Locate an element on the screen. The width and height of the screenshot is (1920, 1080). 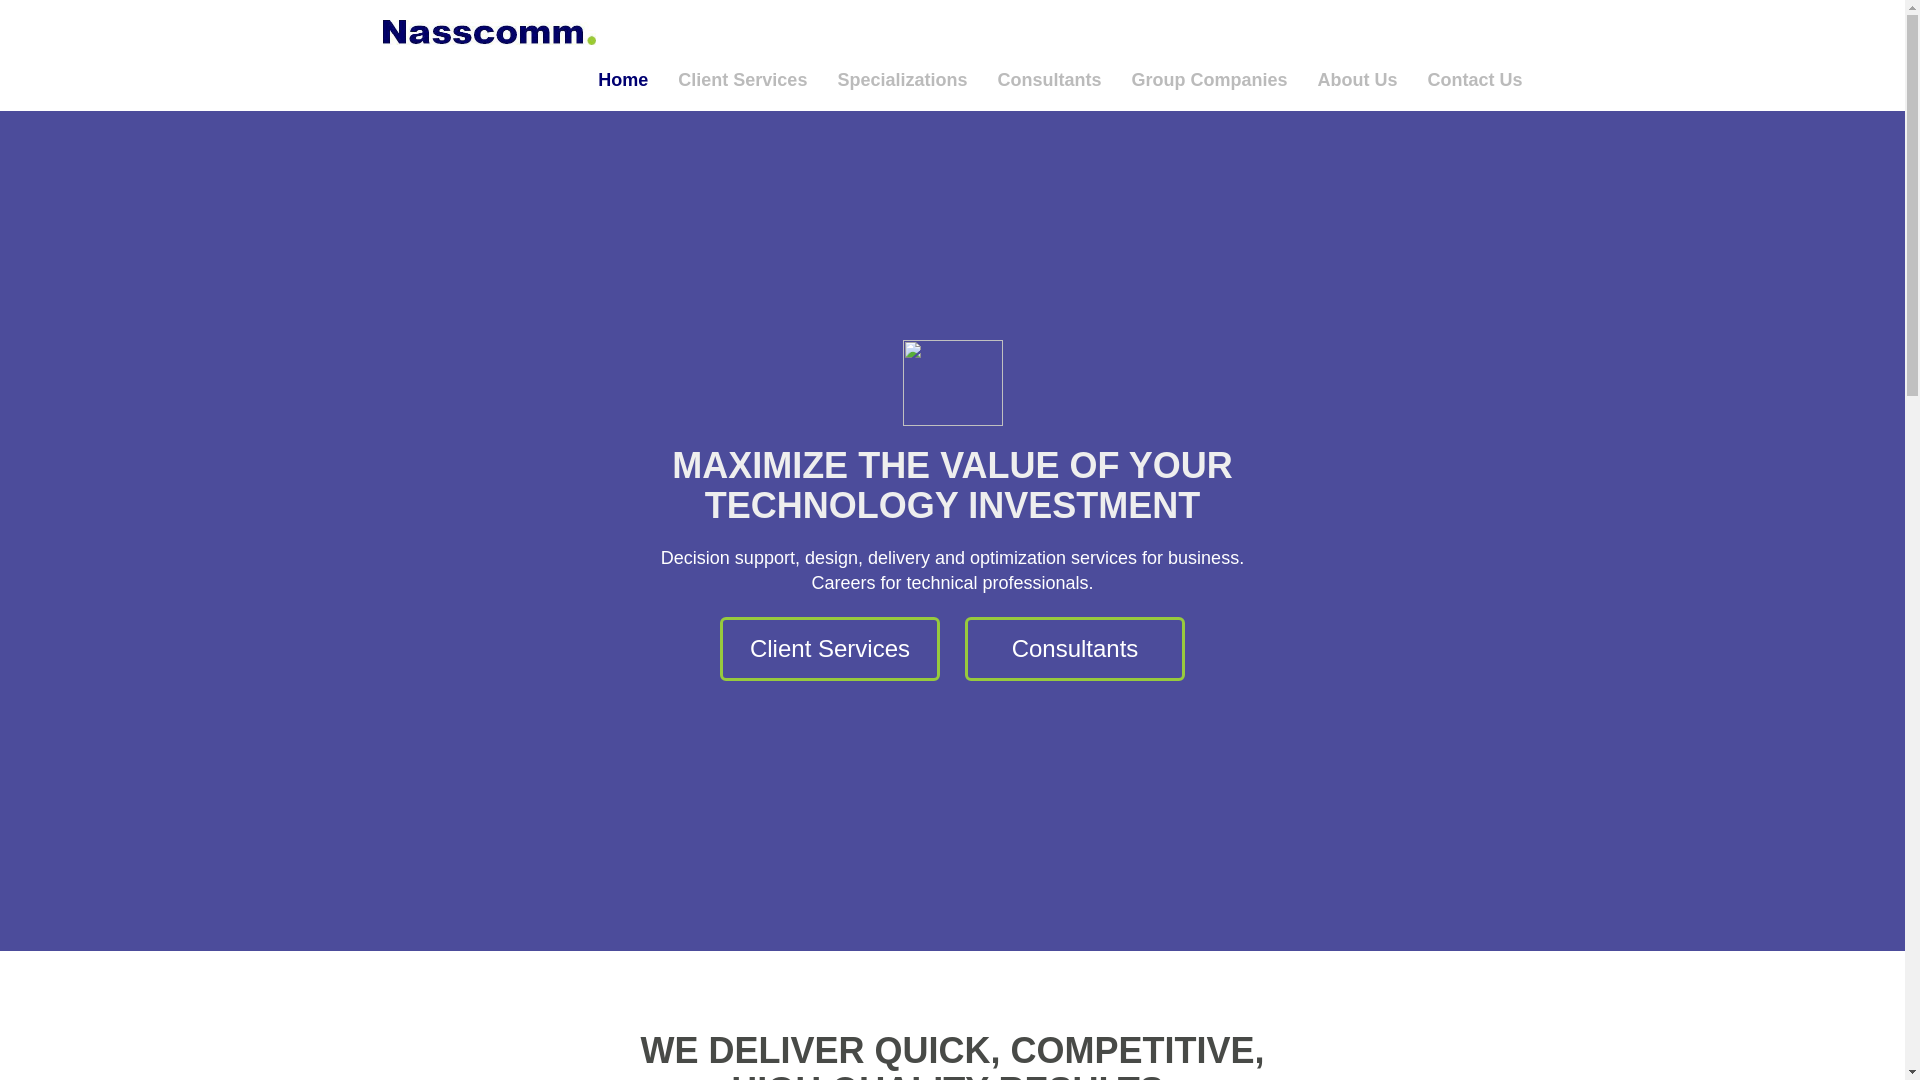
Specializations is located at coordinates (901, 86).